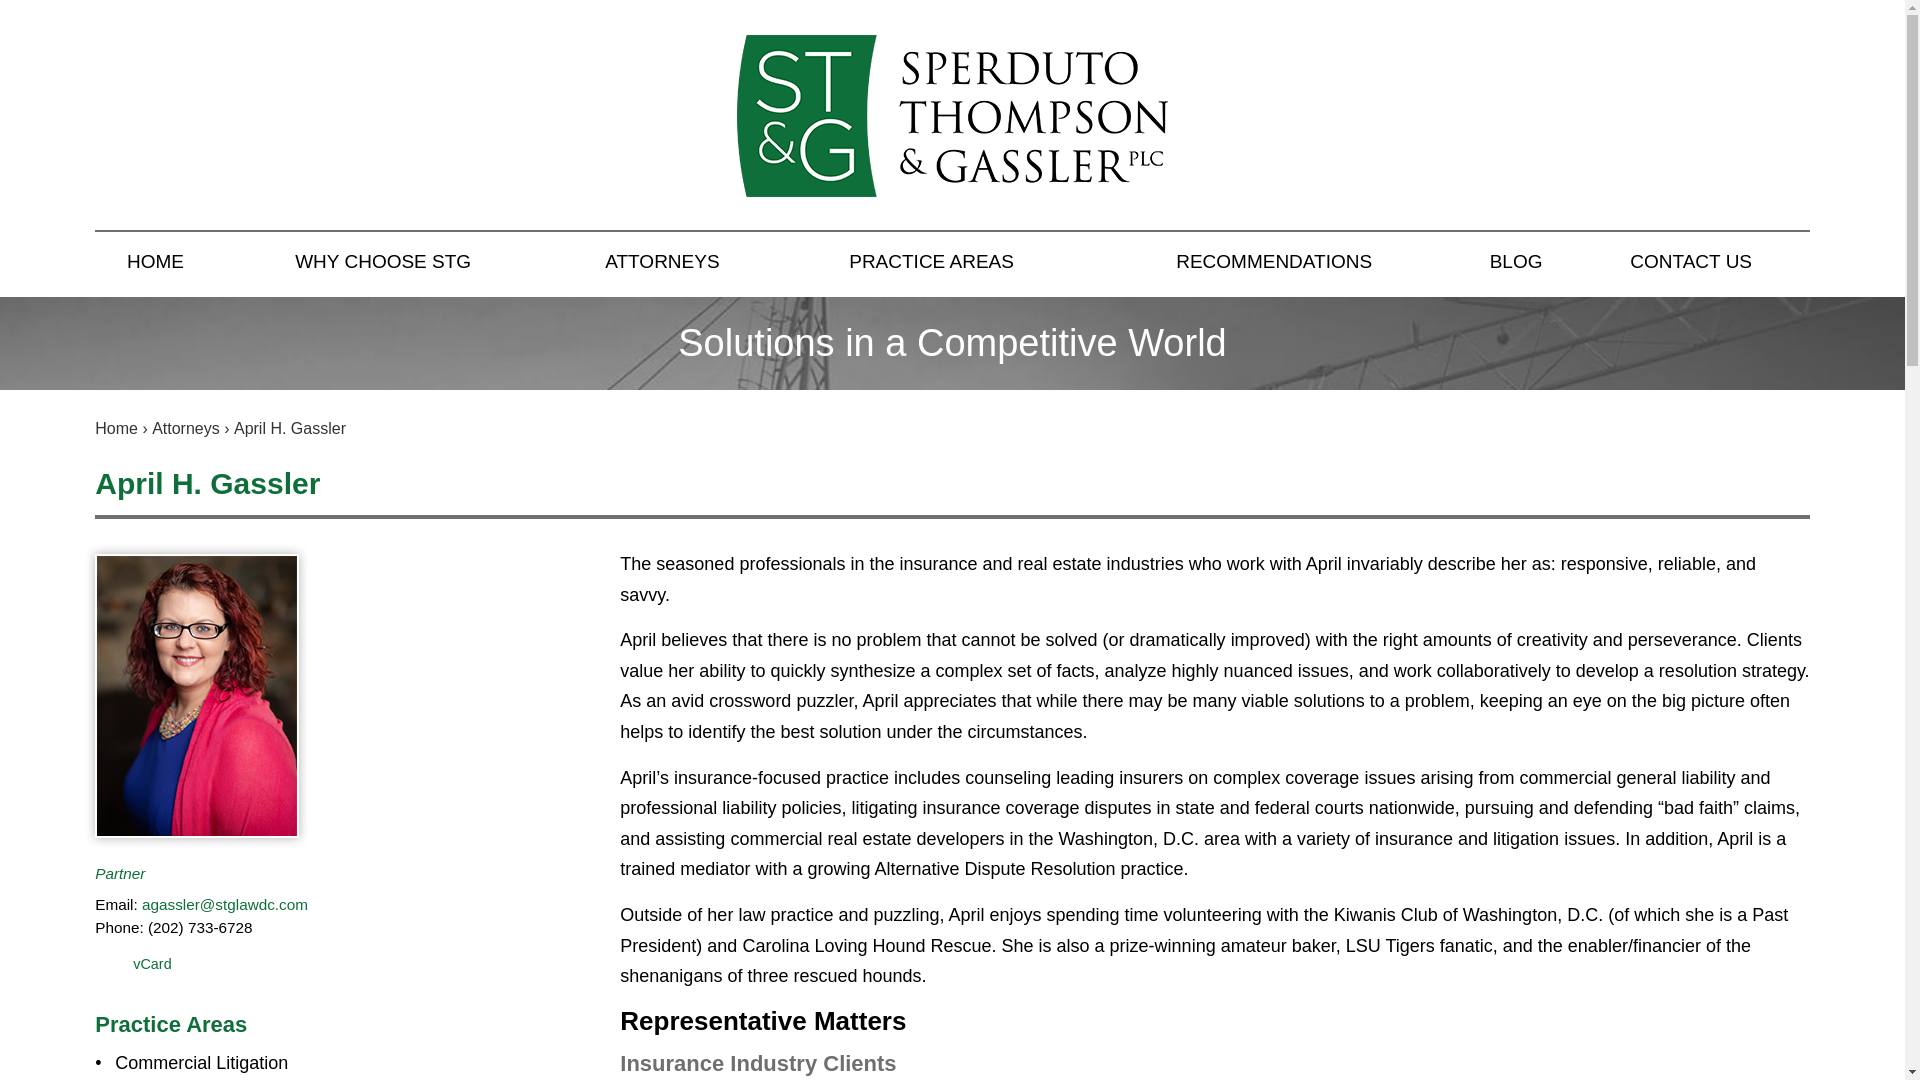 This screenshot has height=1080, width=1920. I want to click on ATTORNEYS, so click(662, 264).